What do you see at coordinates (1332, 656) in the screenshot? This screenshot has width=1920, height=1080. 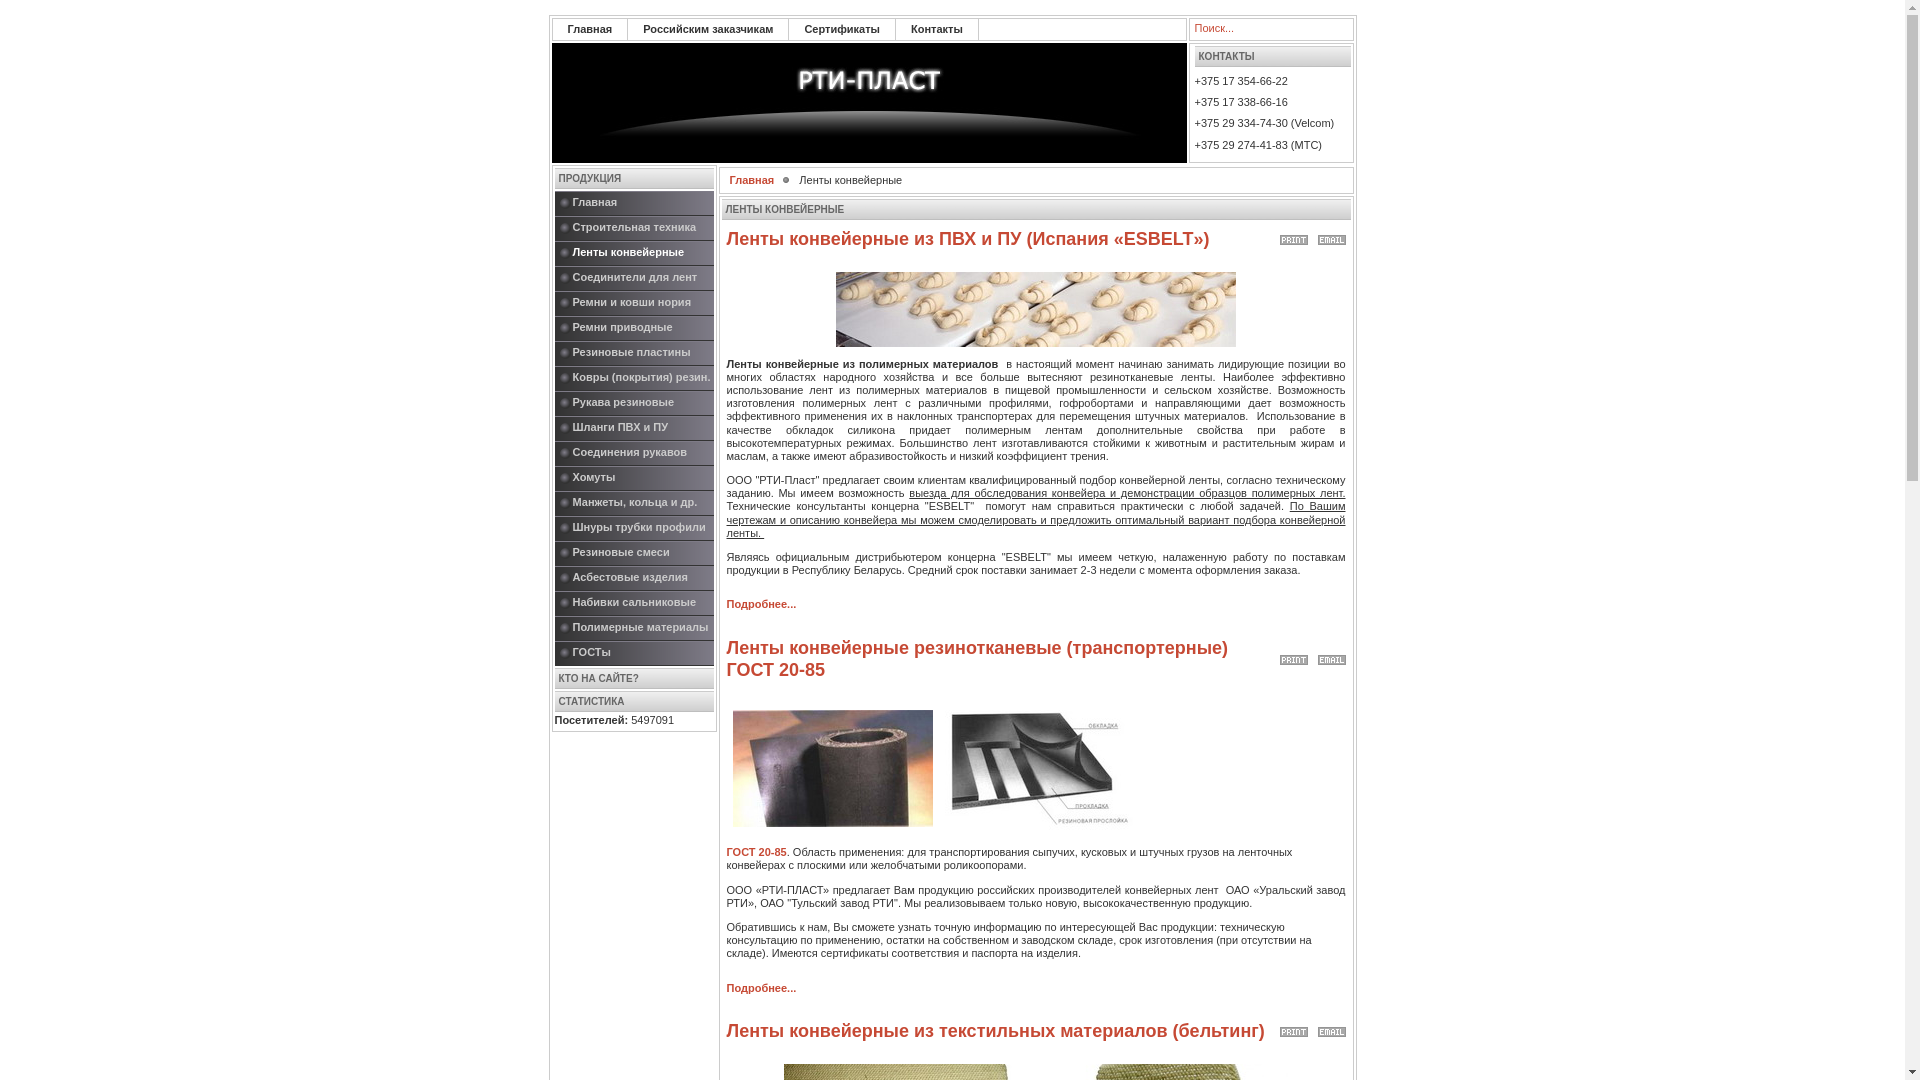 I see `E-mail` at bounding box center [1332, 656].